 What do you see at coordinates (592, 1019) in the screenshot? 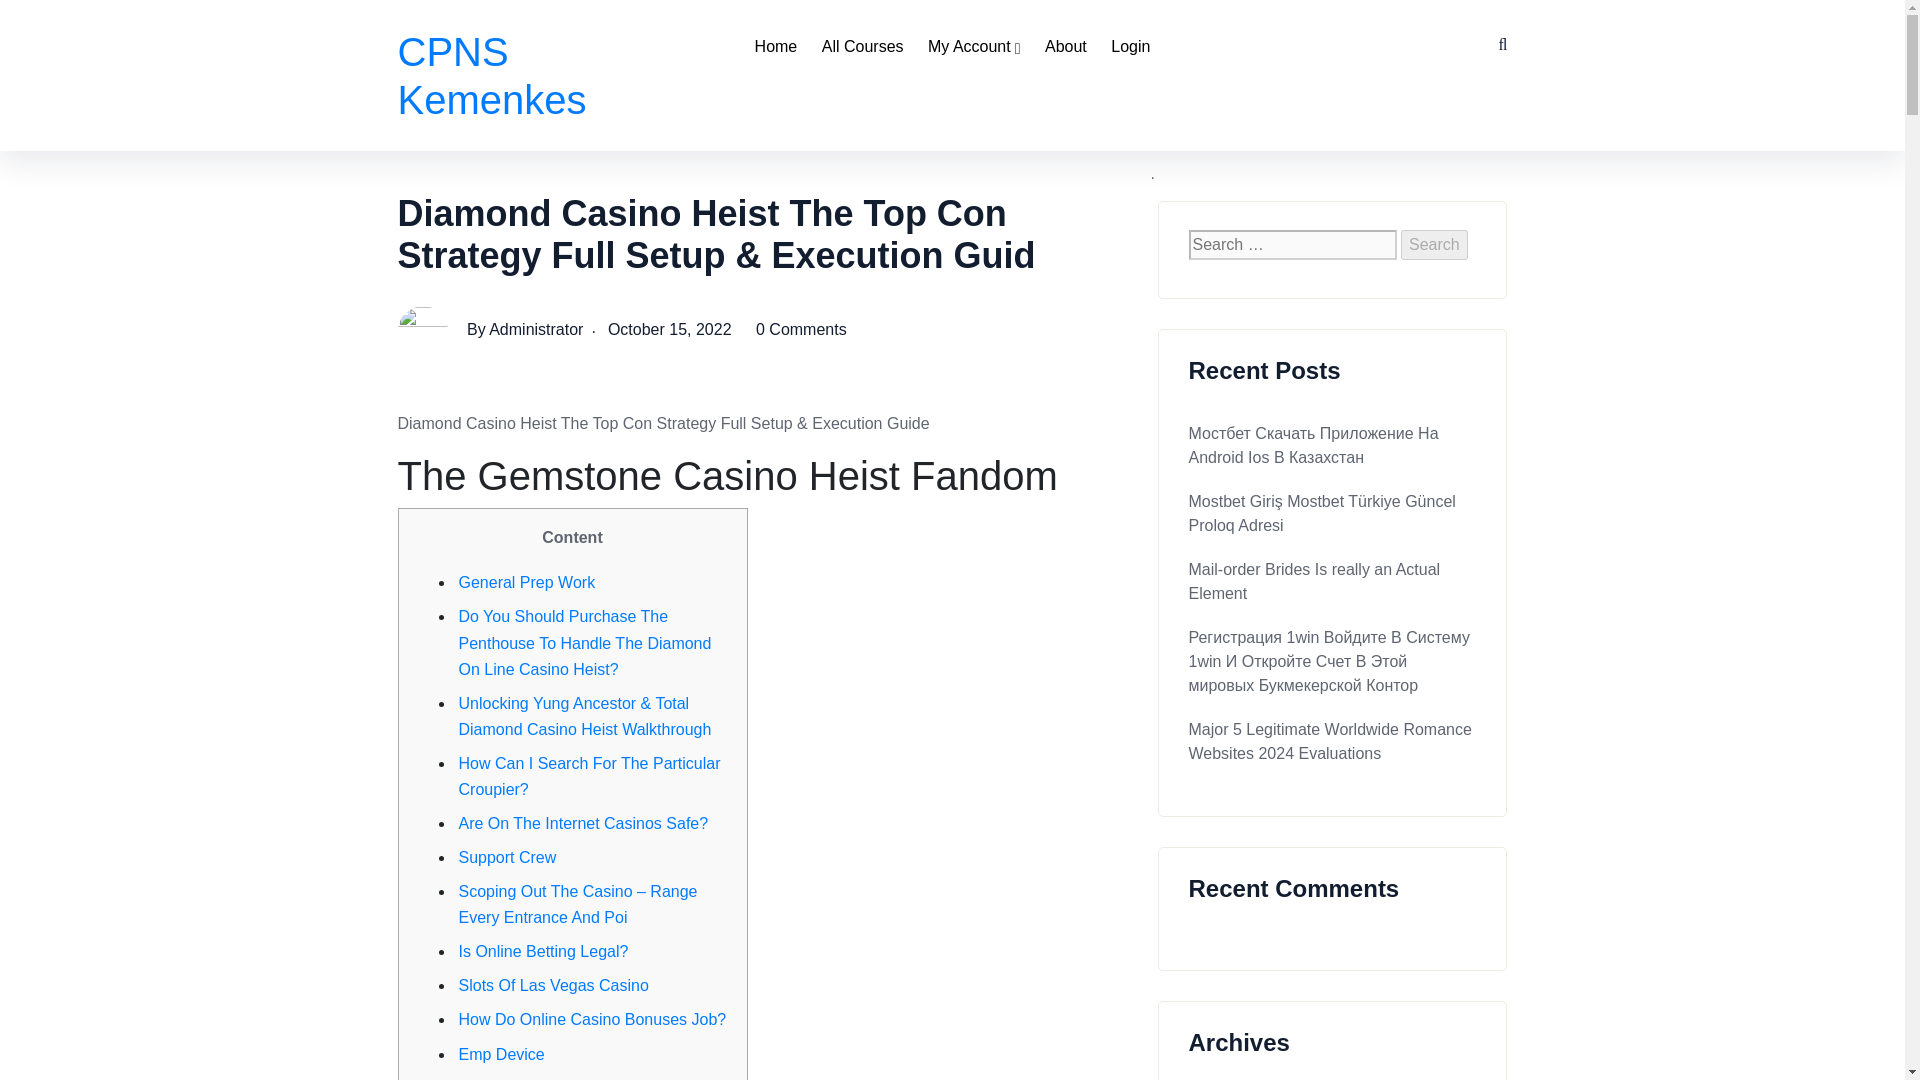
I see `How Do Online Casino Bonuses Job?` at bounding box center [592, 1019].